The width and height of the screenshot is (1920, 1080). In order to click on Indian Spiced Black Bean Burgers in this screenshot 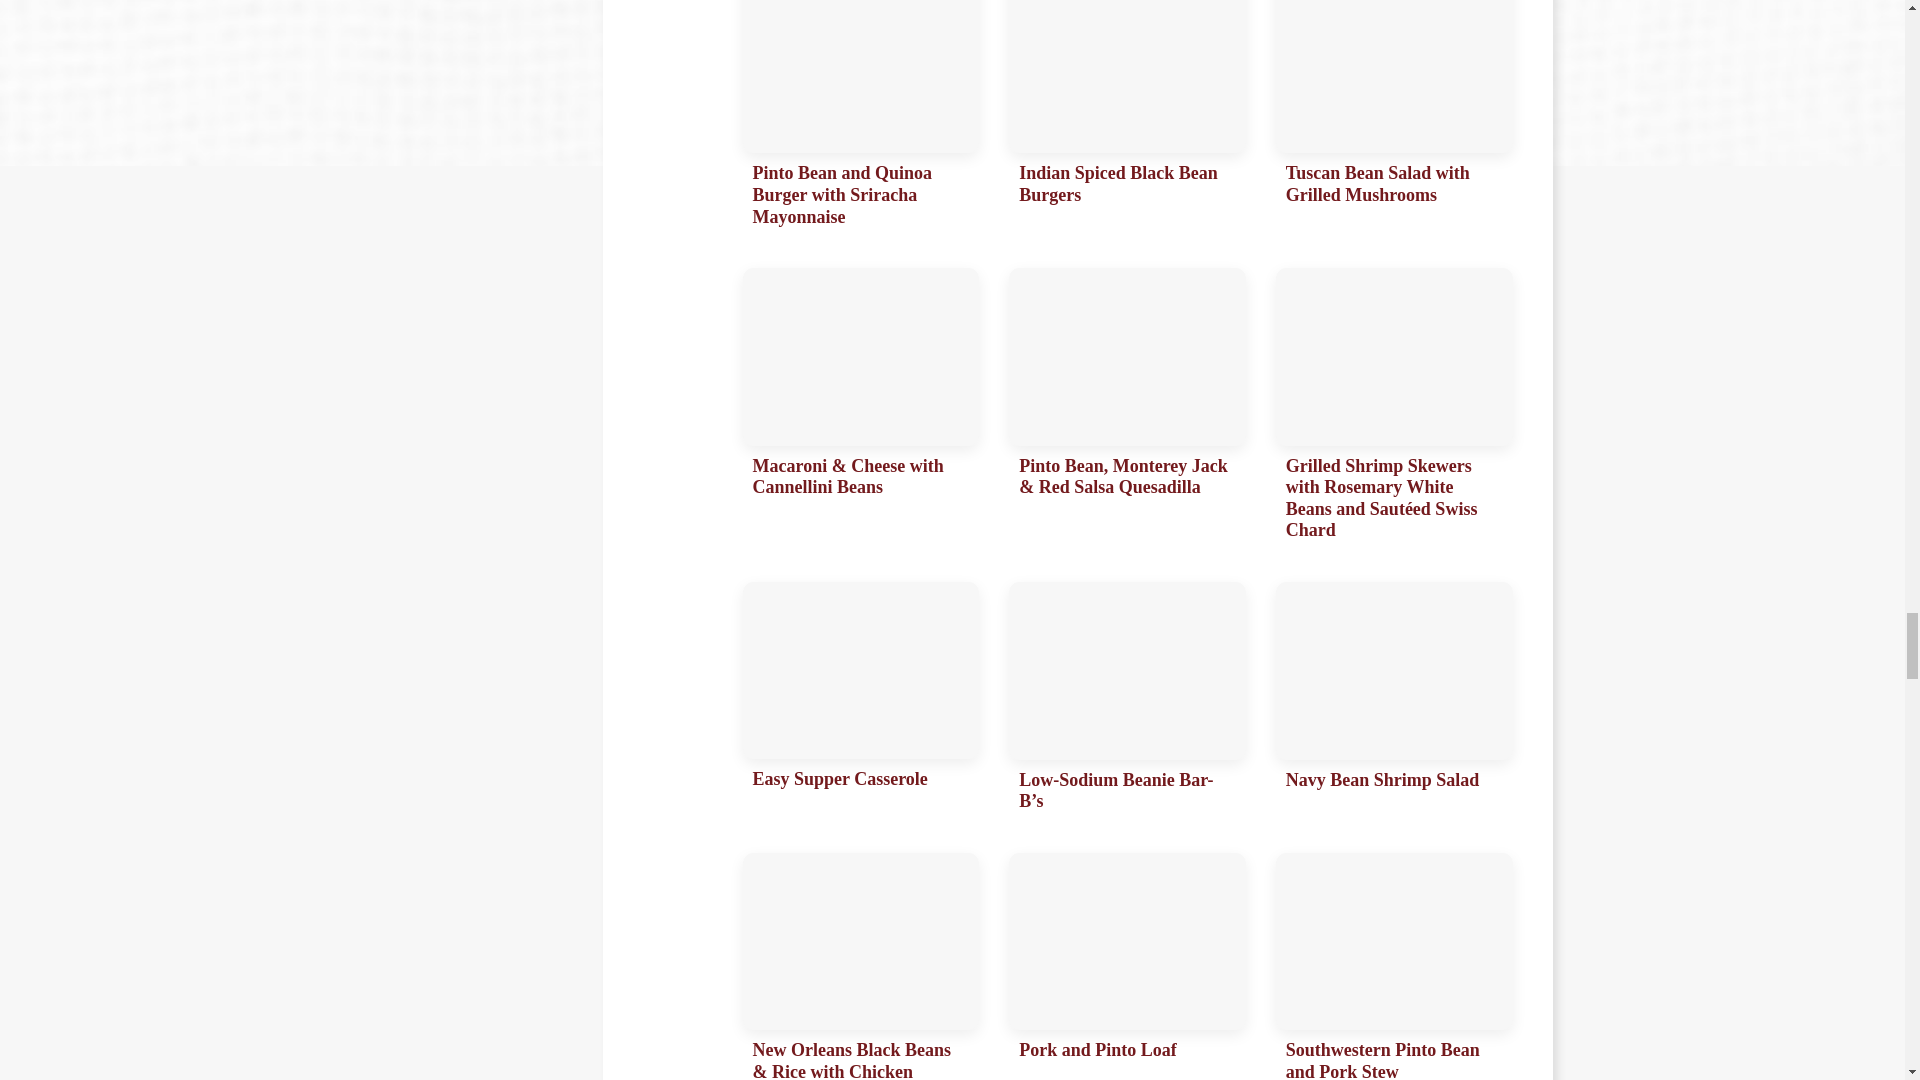, I will do `click(1128, 118)`.